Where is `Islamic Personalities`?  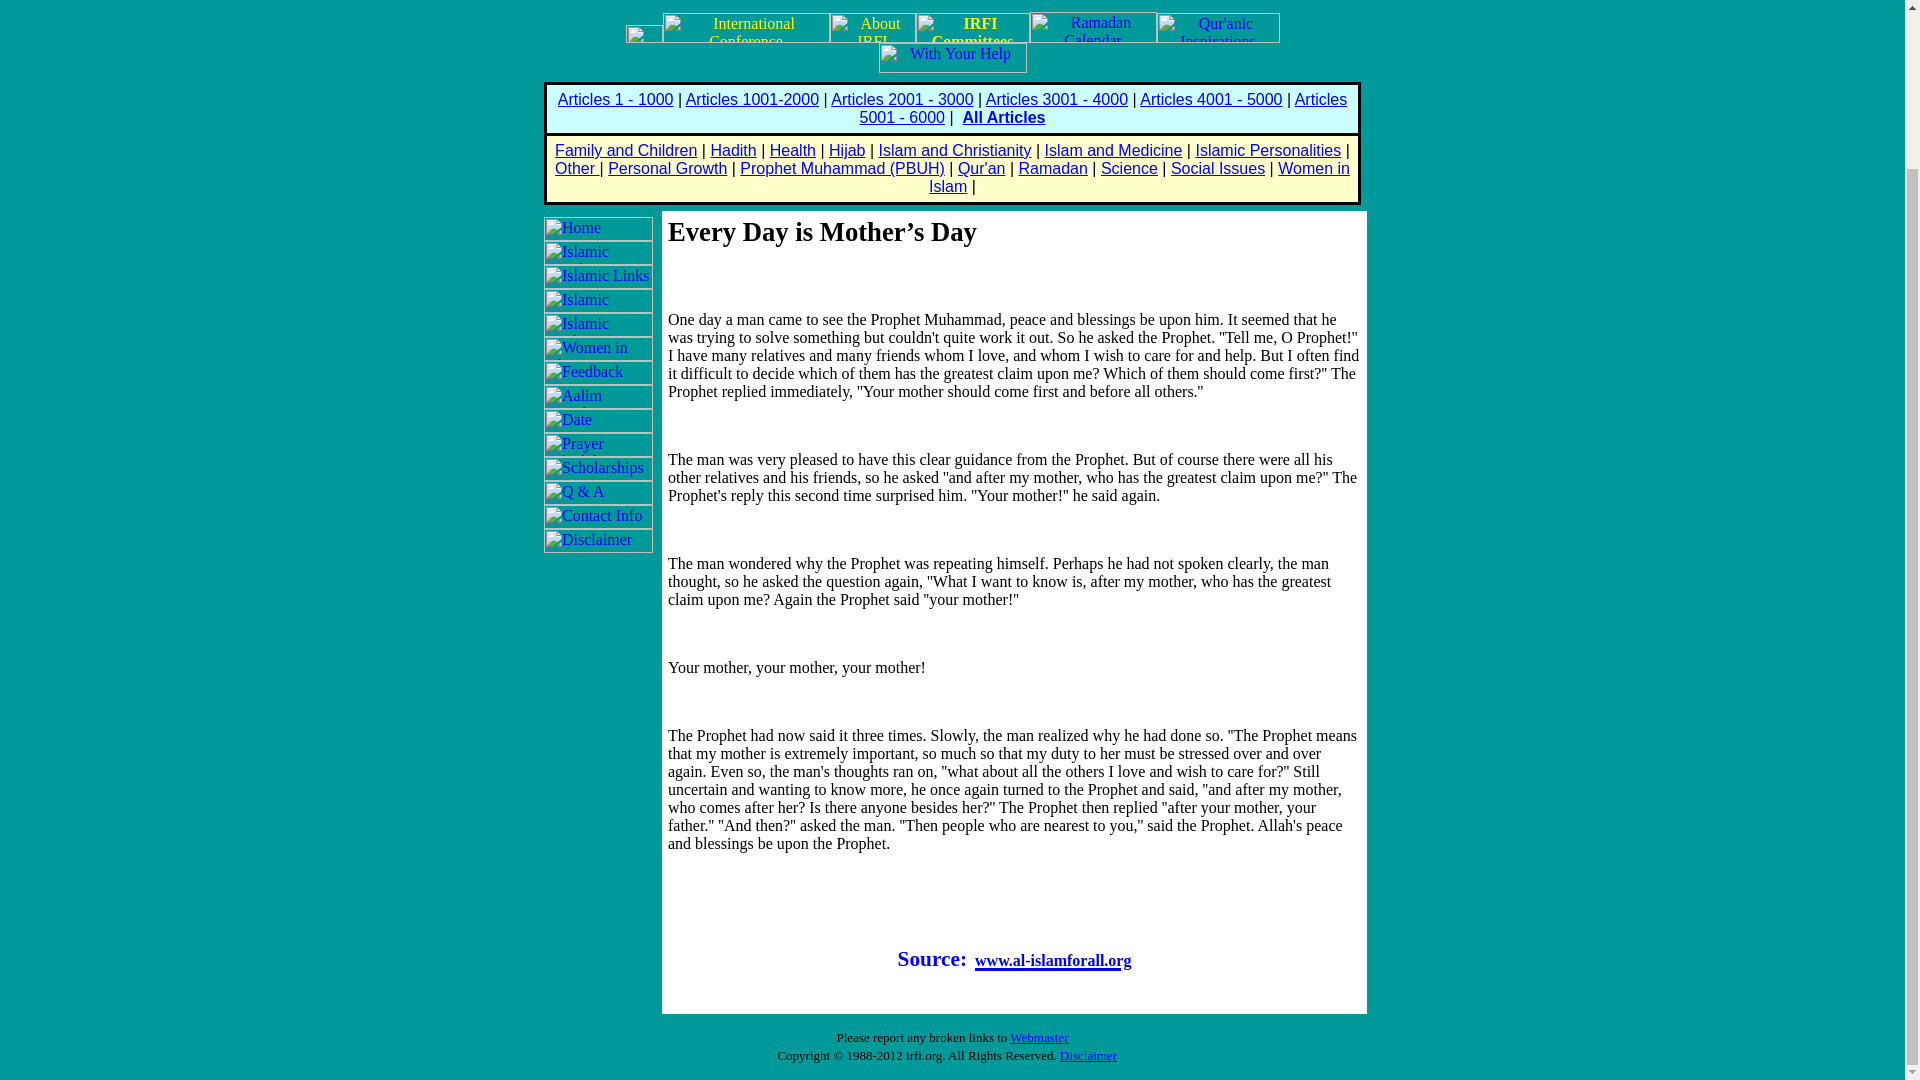
Islamic Personalities is located at coordinates (1267, 150).